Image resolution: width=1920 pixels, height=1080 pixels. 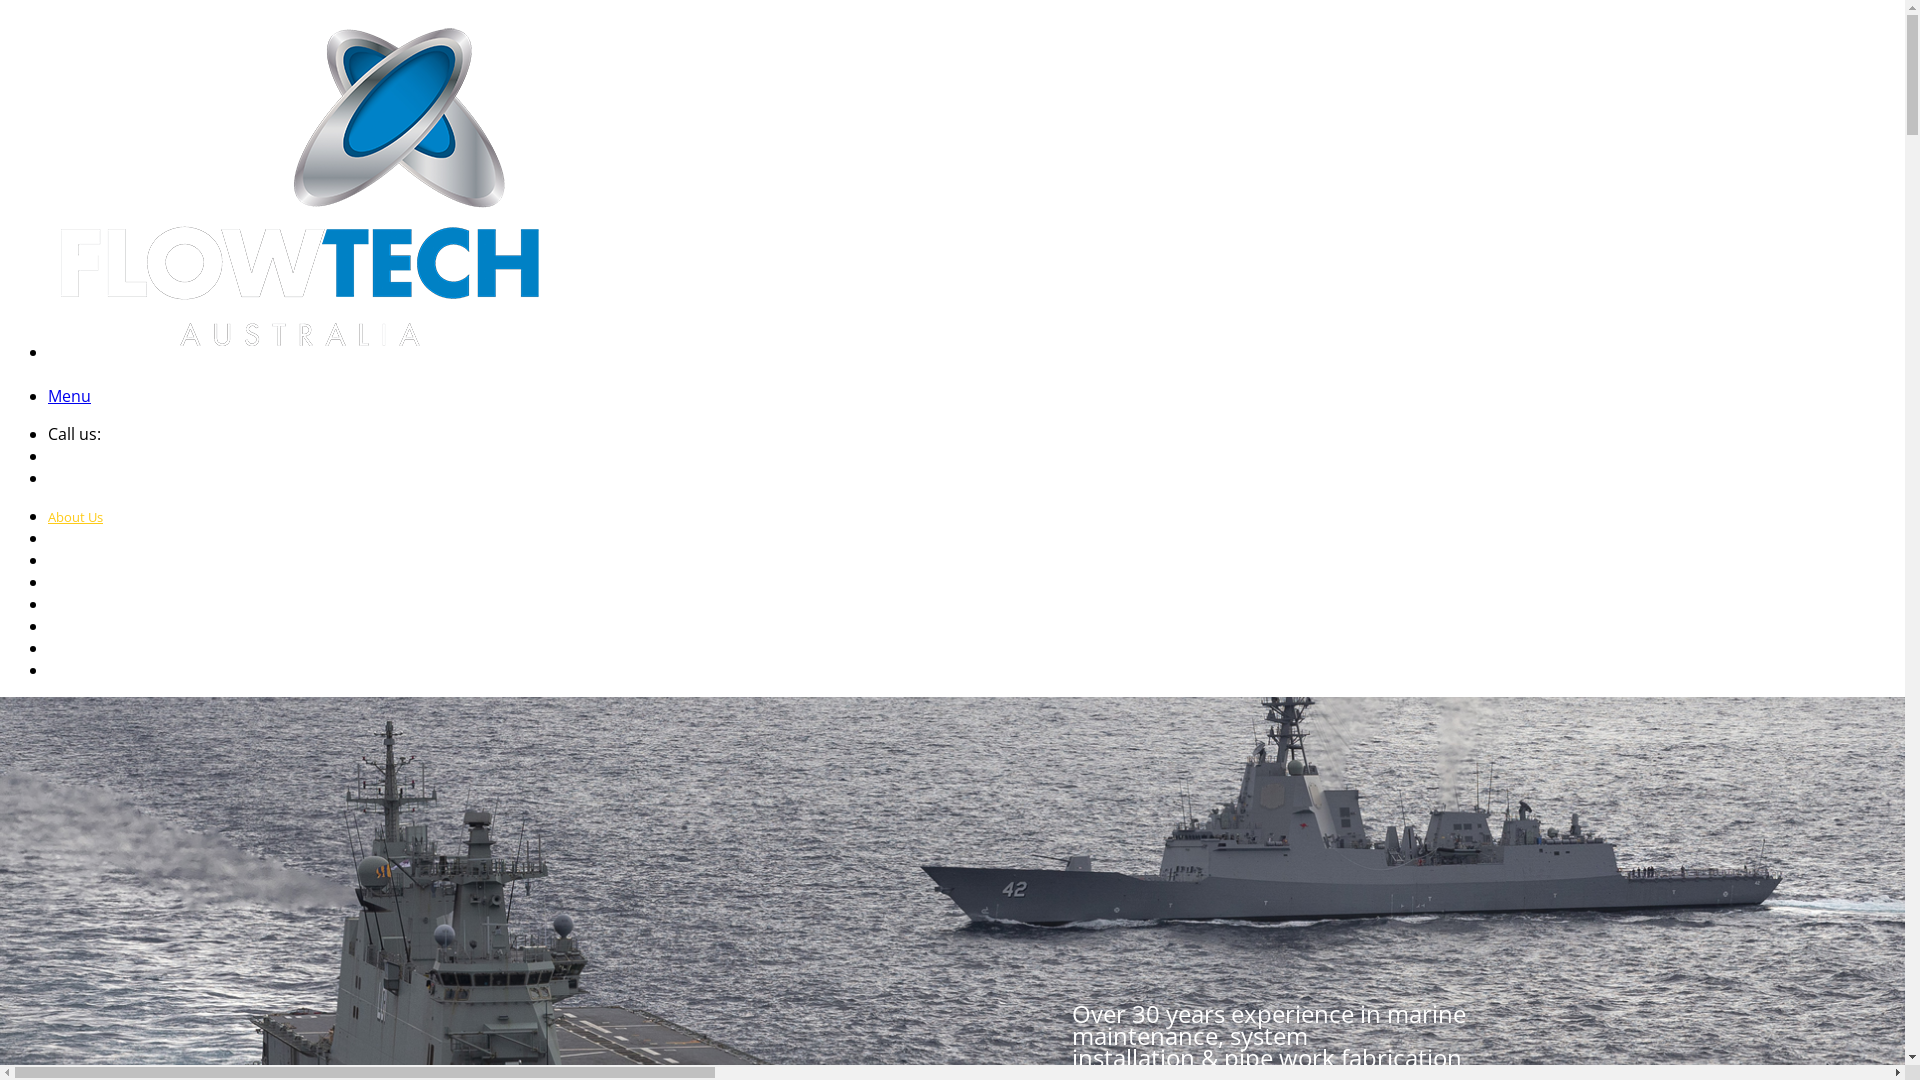 What do you see at coordinates (88, 605) in the screenshot?
I see `Pipe / Fittings` at bounding box center [88, 605].